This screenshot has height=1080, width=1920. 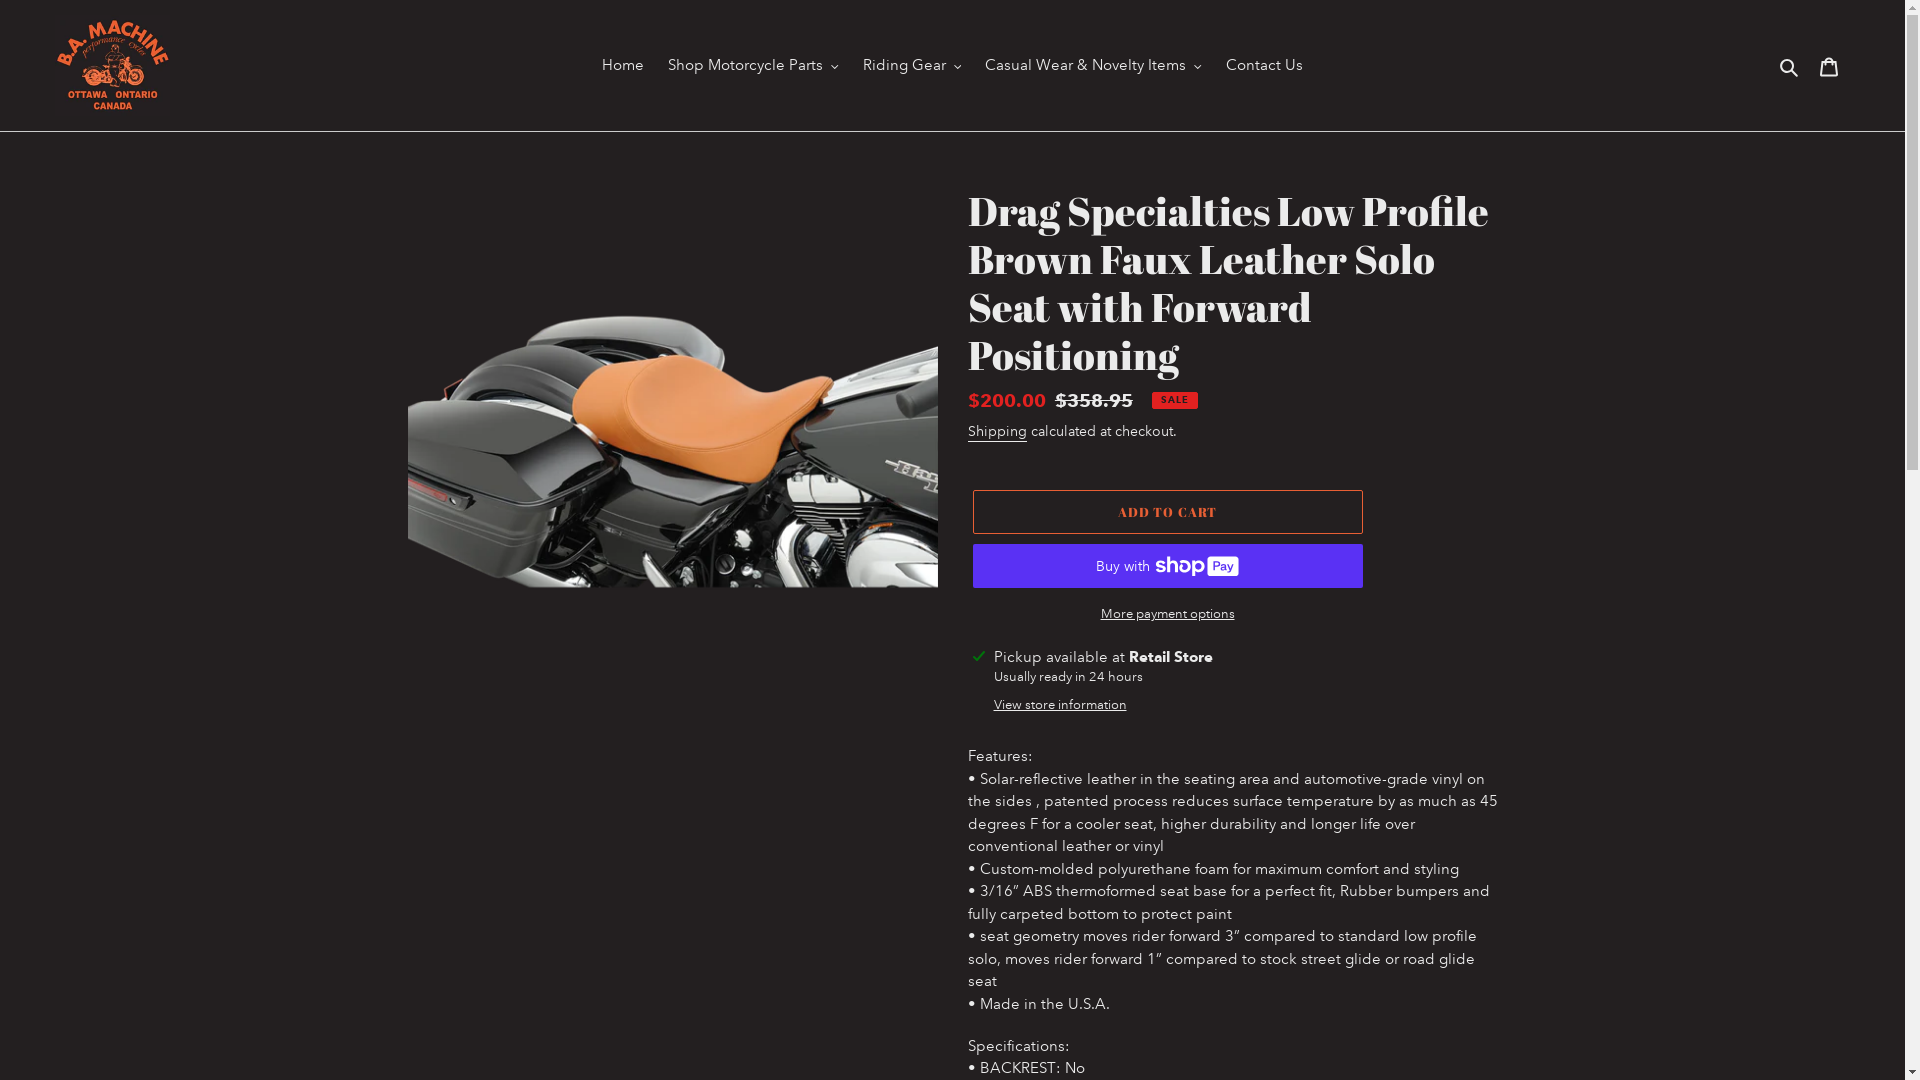 What do you see at coordinates (1167, 512) in the screenshot?
I see `ADD TO CART` at bounding box center [1167, 512].